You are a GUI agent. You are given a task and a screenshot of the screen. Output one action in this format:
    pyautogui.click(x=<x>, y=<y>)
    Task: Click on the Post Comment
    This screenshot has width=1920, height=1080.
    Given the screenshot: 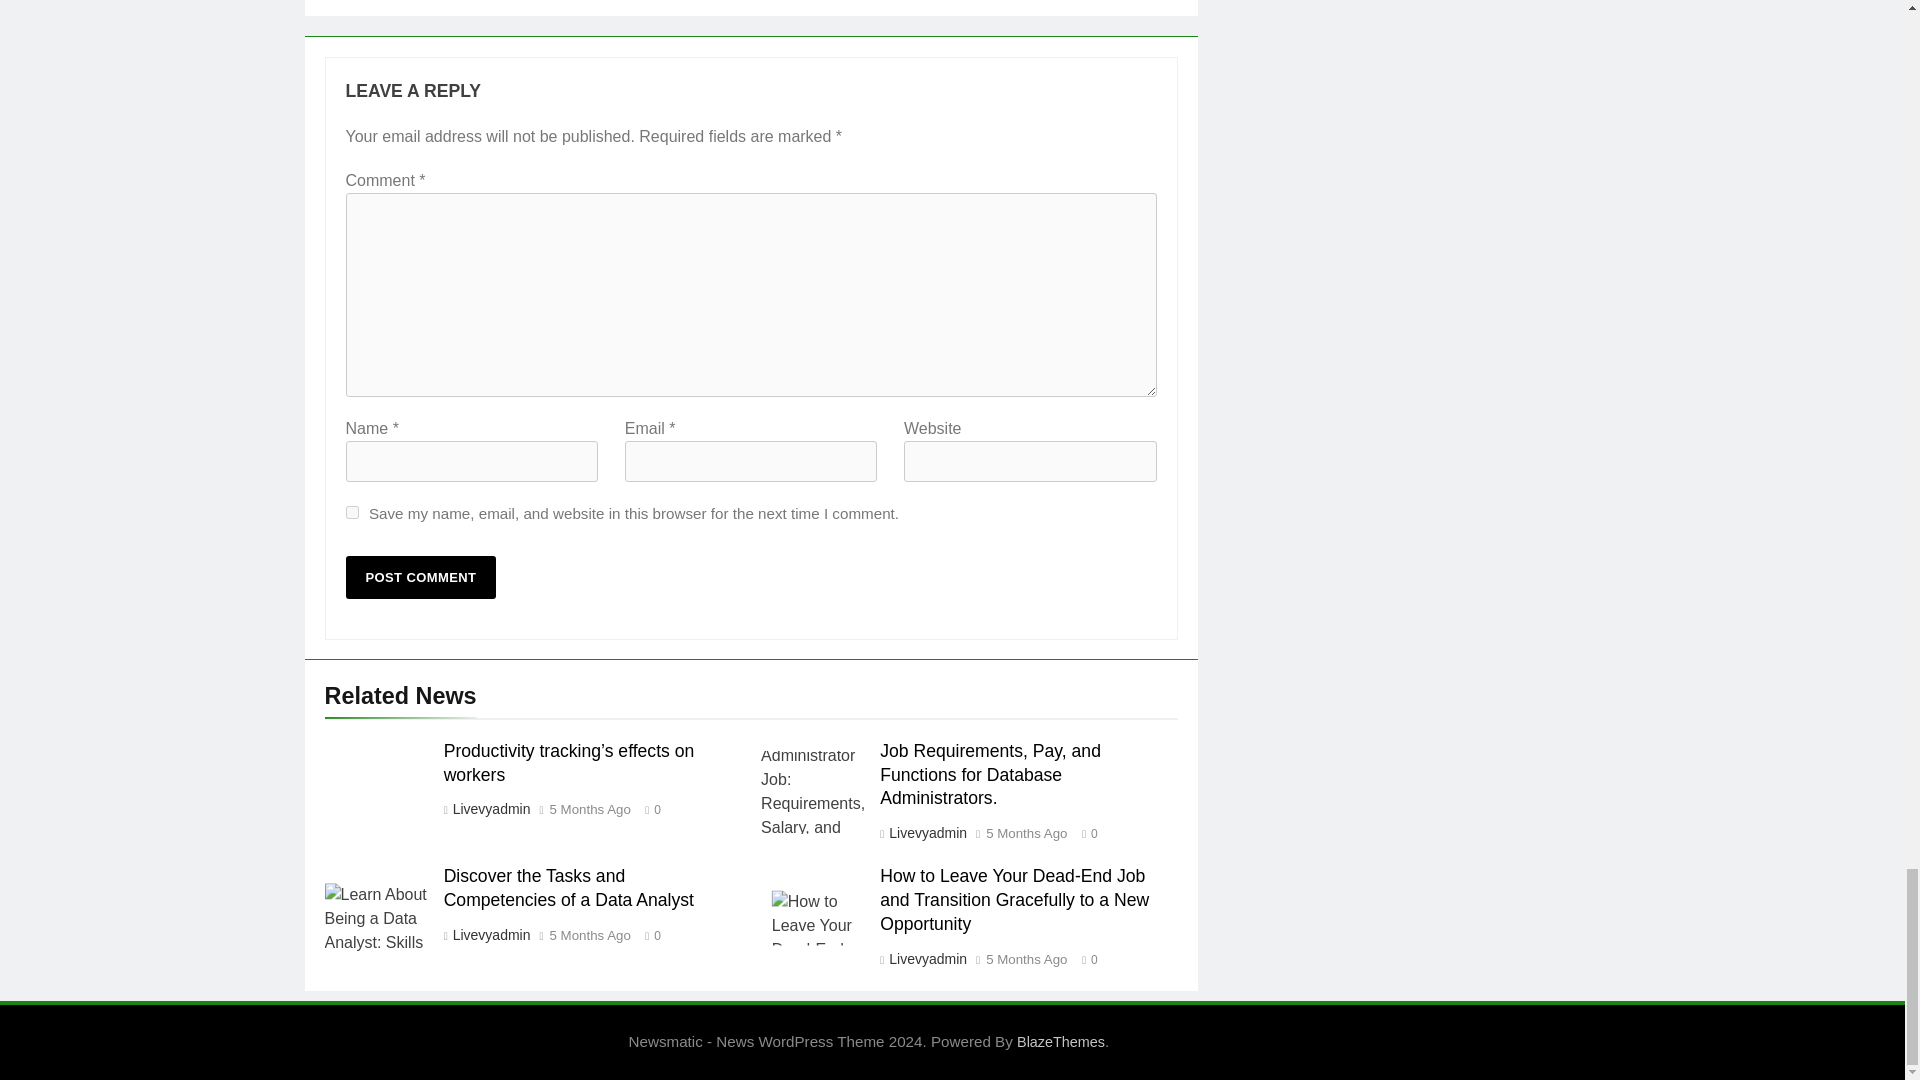 What is the action you would take?
    pyautogui.click(x=421, y=578)
    